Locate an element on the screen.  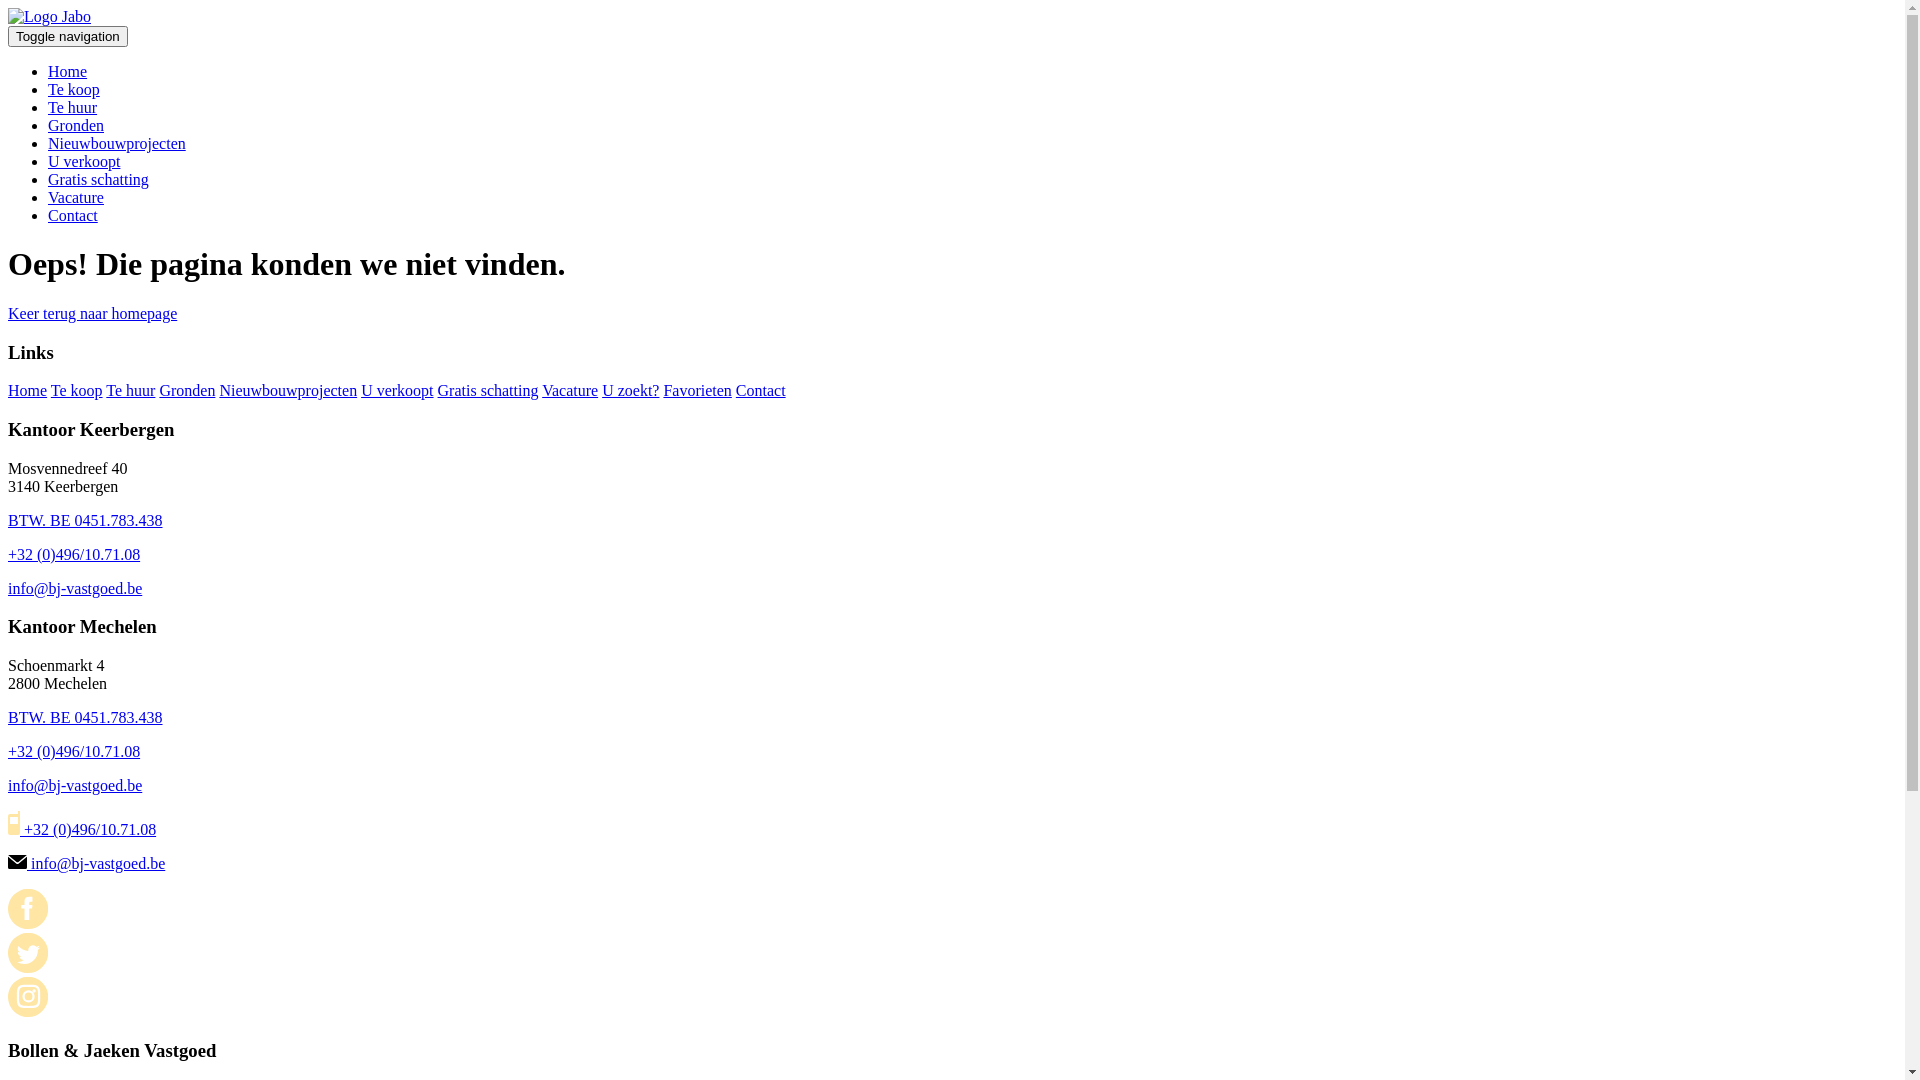
Te koop is located at coordinates (77, 390).